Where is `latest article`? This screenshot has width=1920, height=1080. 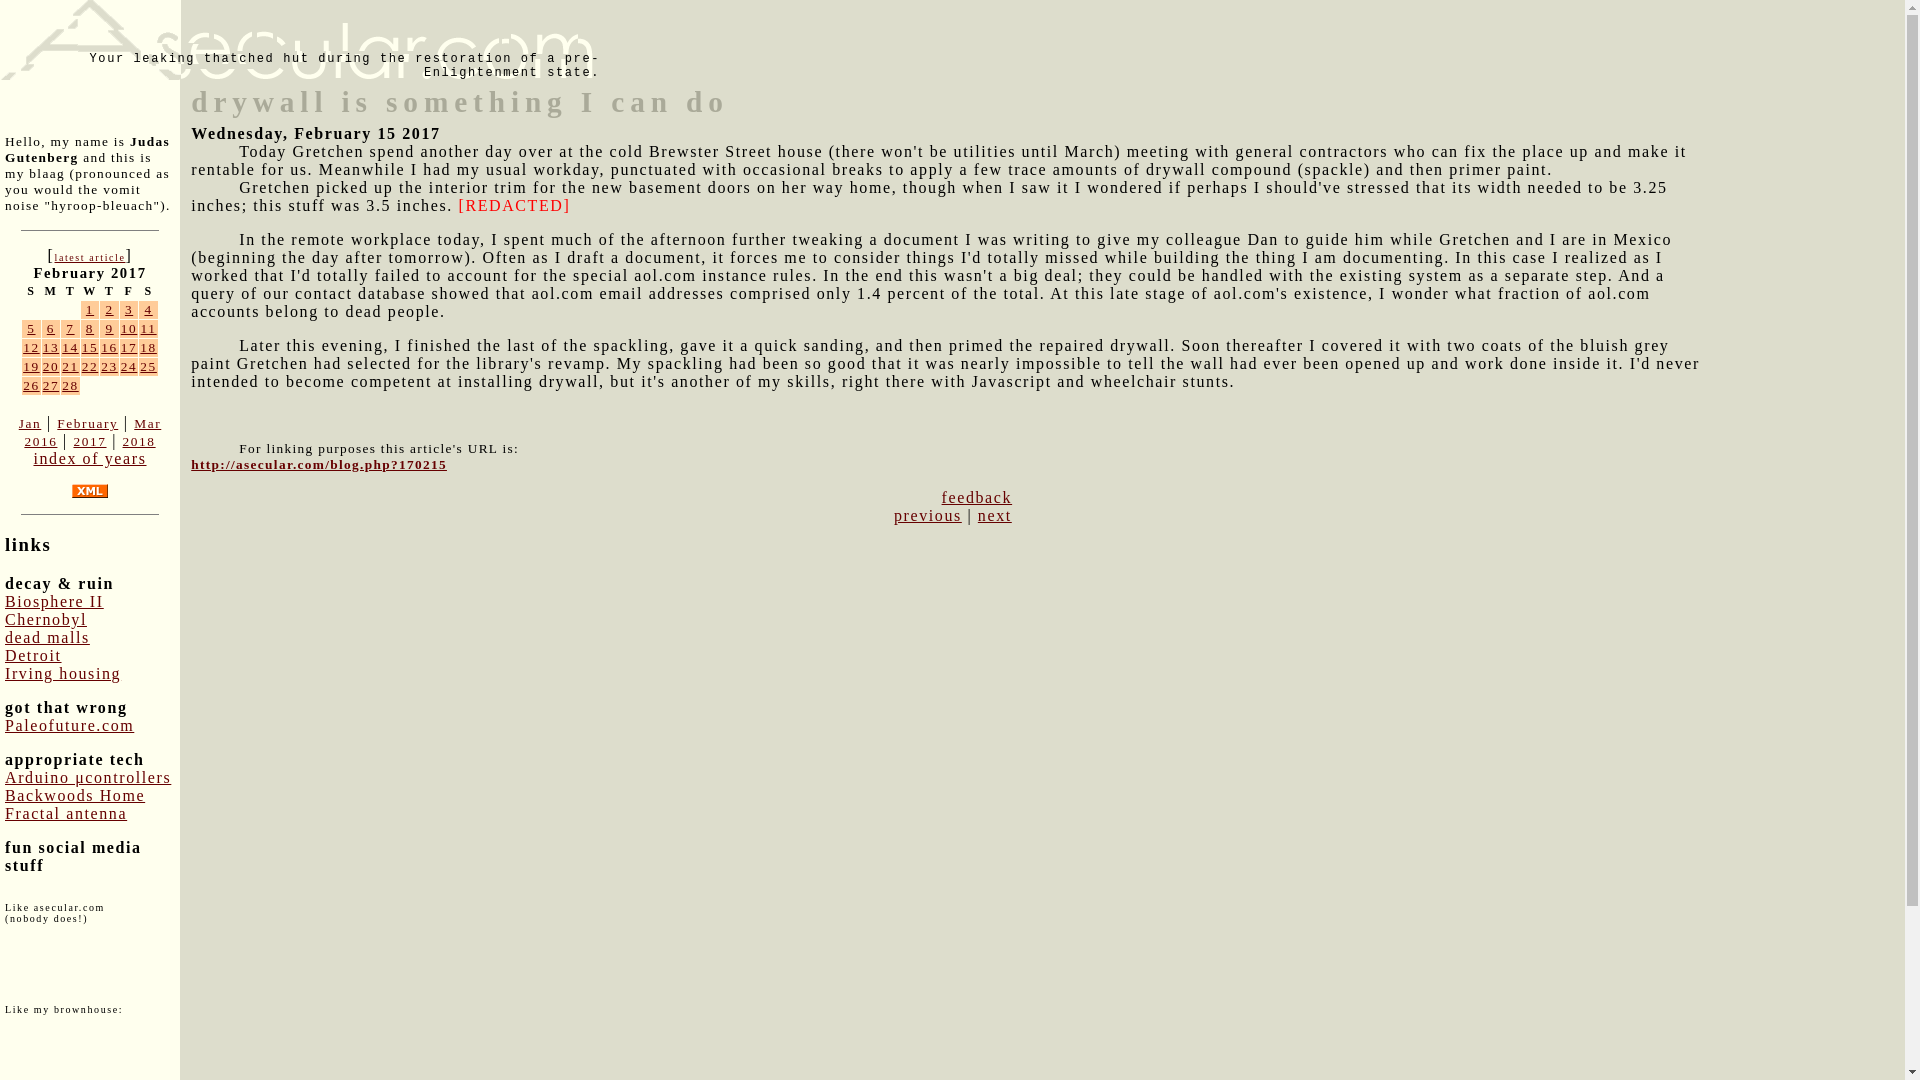 latest article is located at coordinates (88, 257).